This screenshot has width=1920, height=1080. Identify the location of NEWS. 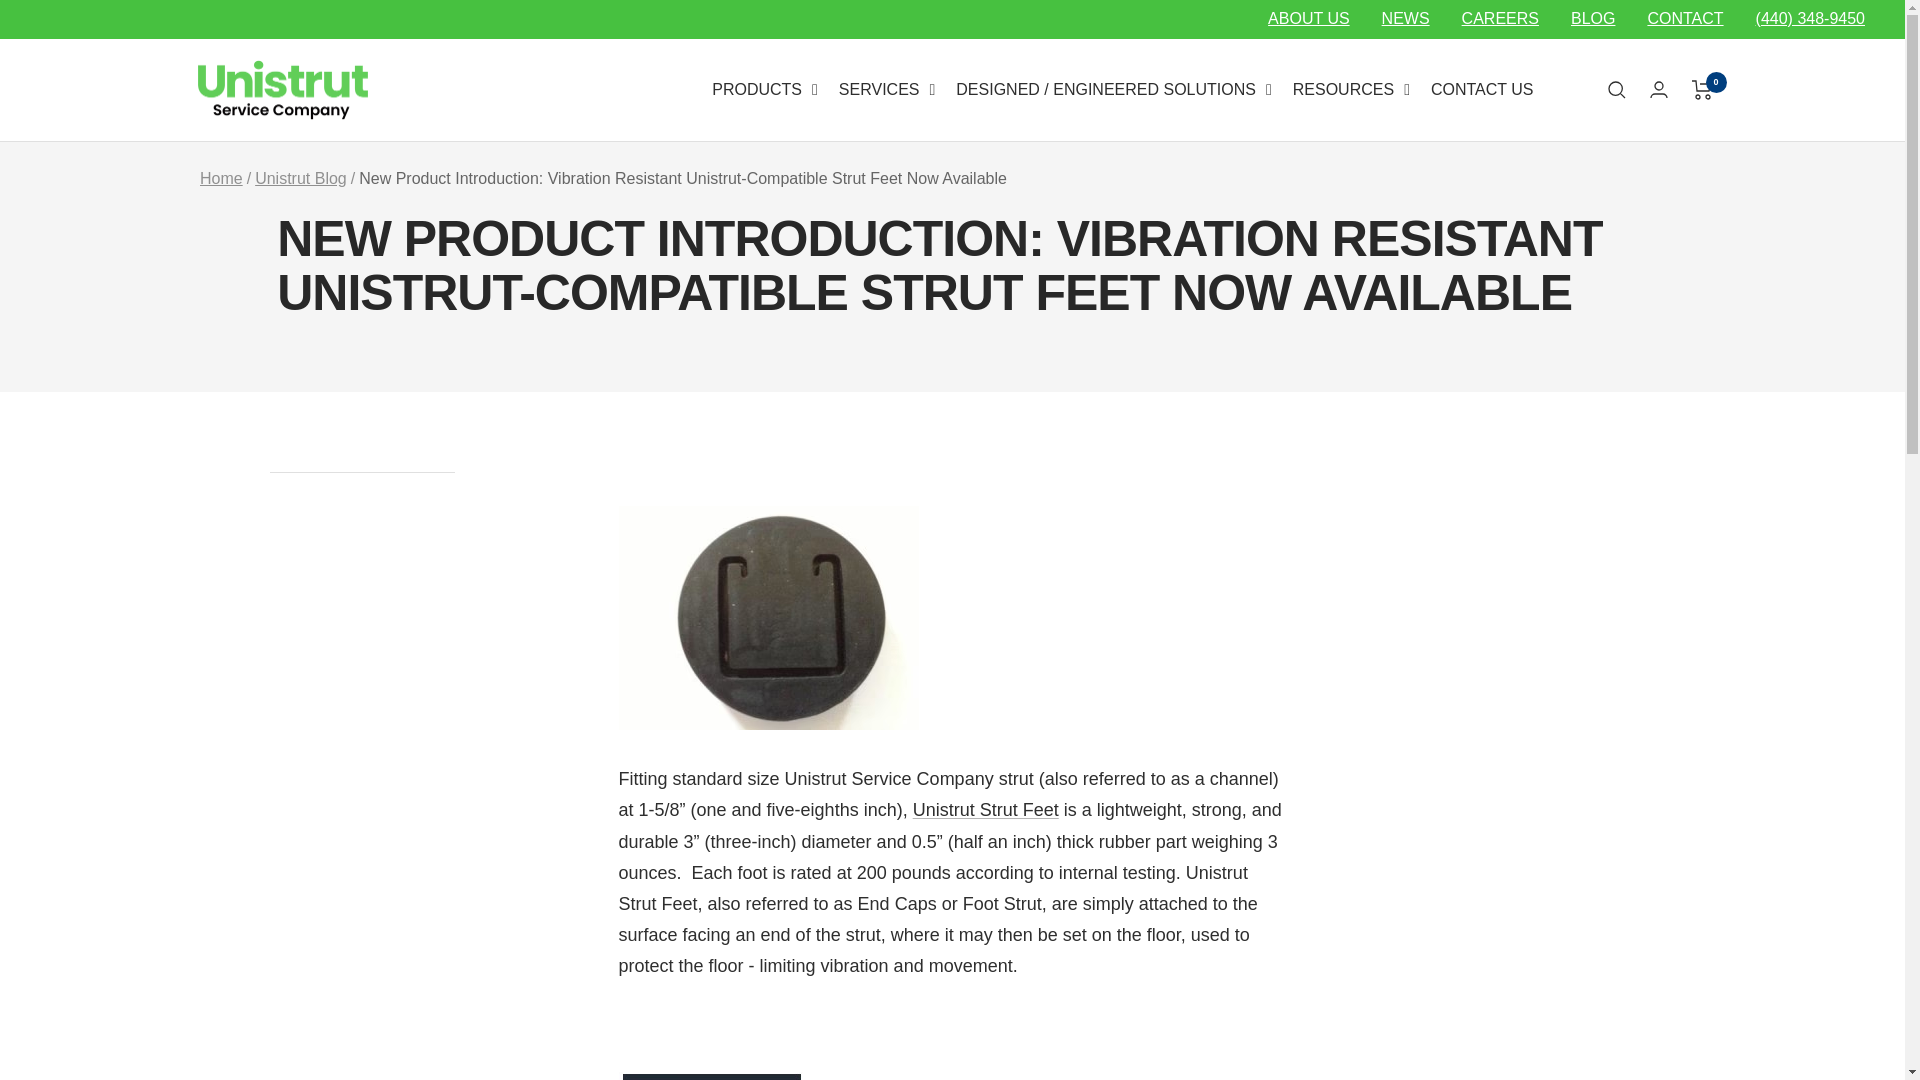
(1406, 19).